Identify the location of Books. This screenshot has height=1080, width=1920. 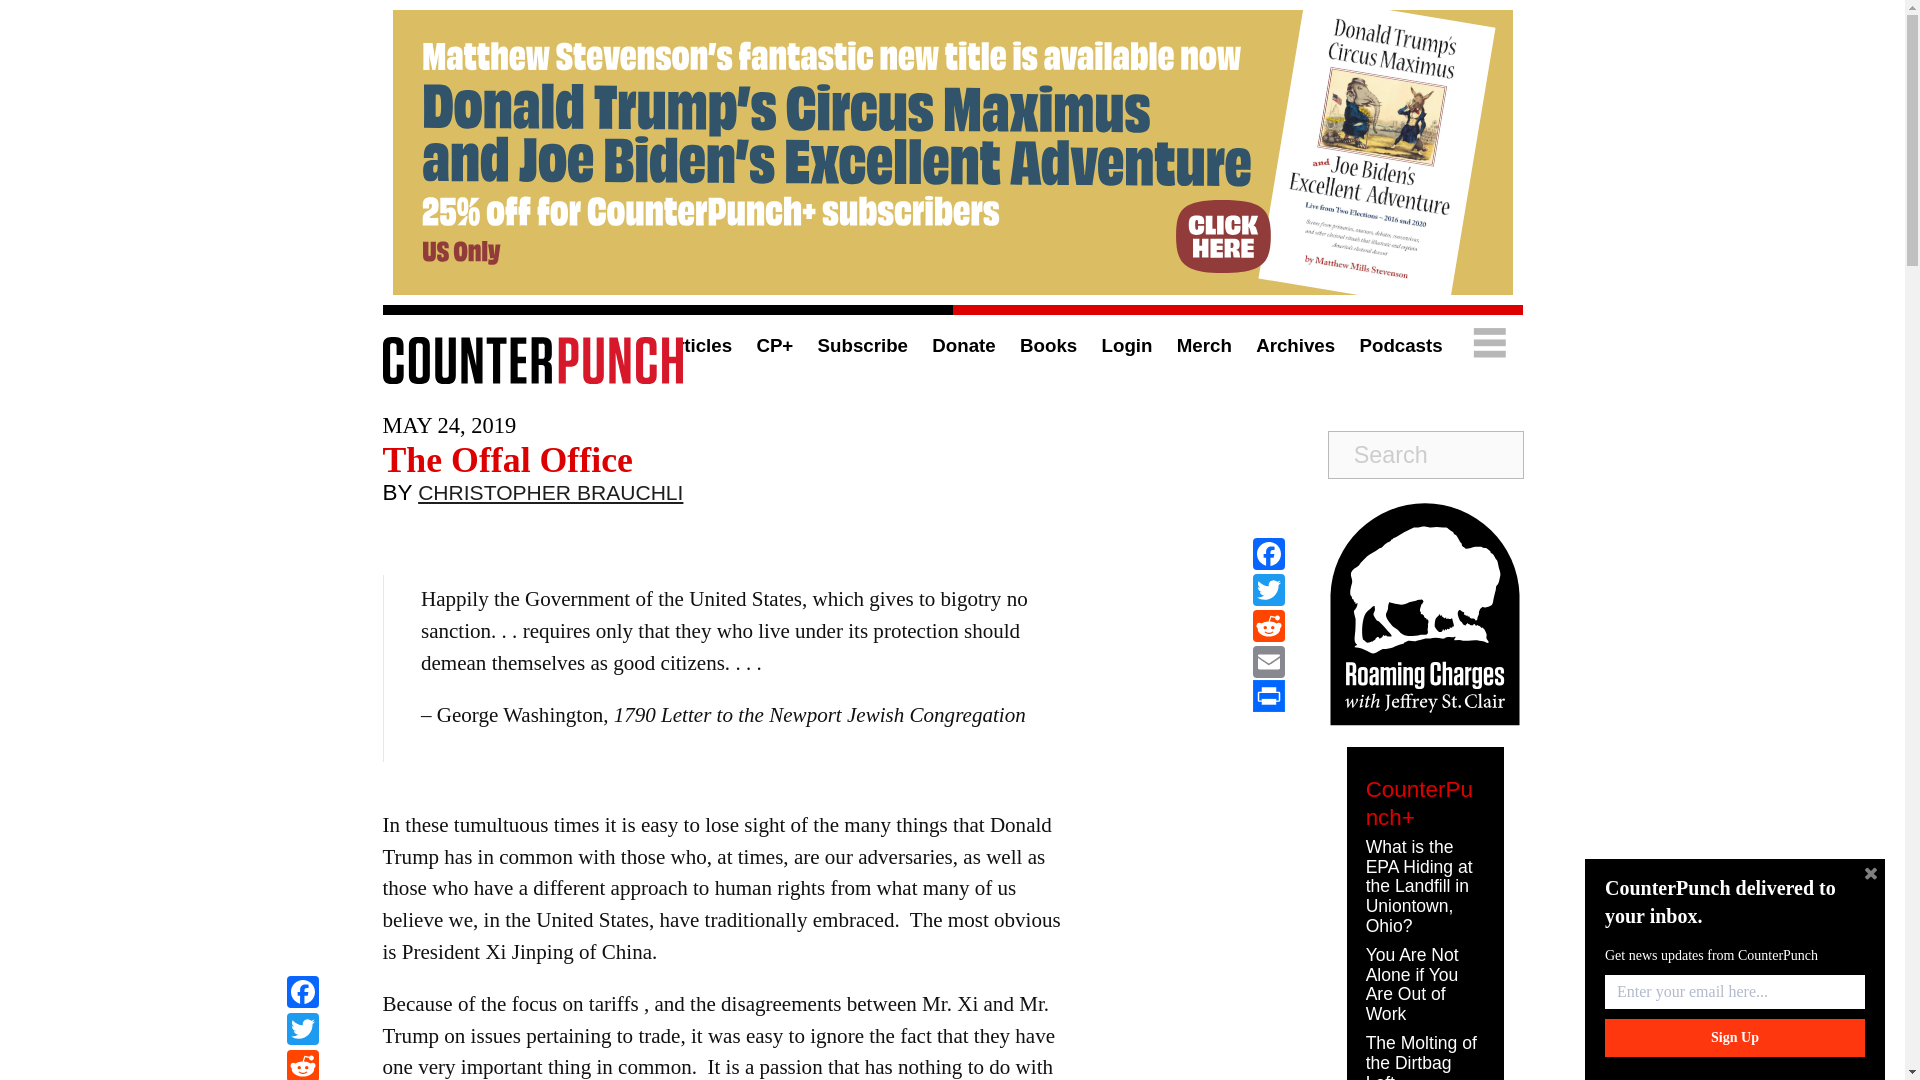
(1048, 345).